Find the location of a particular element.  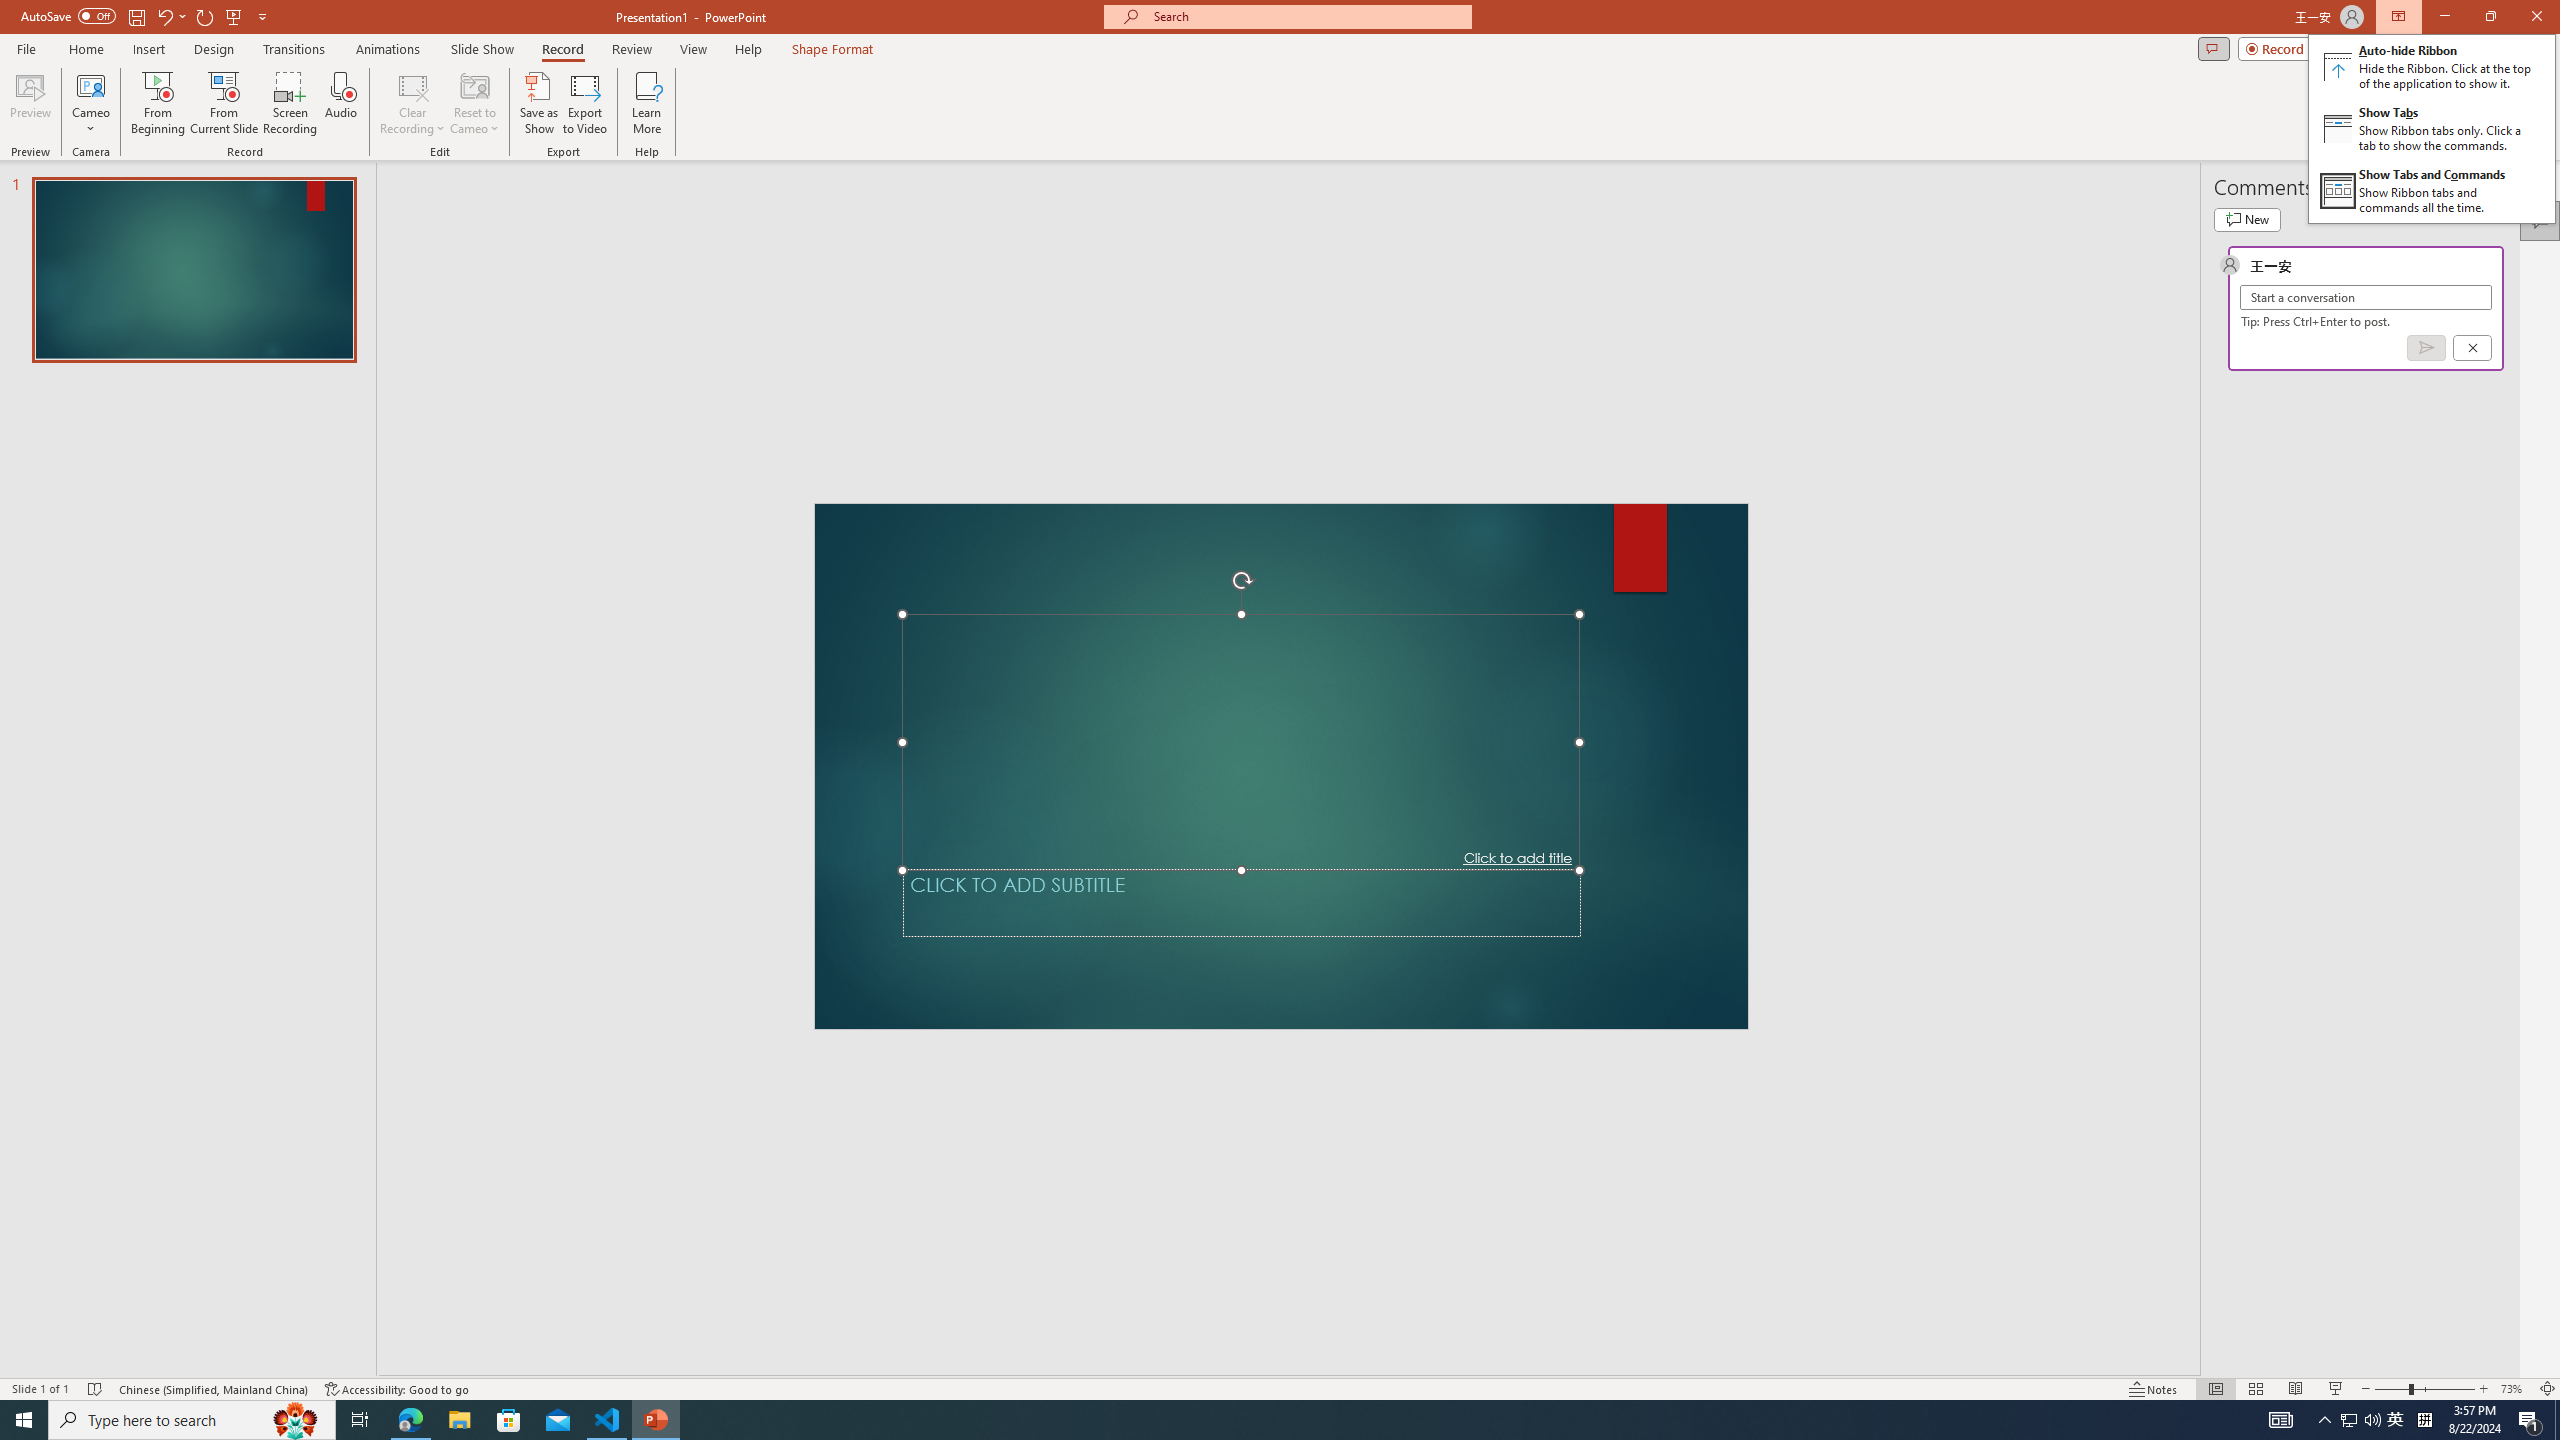

Show desktop is located at coordinates (2557, 1420).